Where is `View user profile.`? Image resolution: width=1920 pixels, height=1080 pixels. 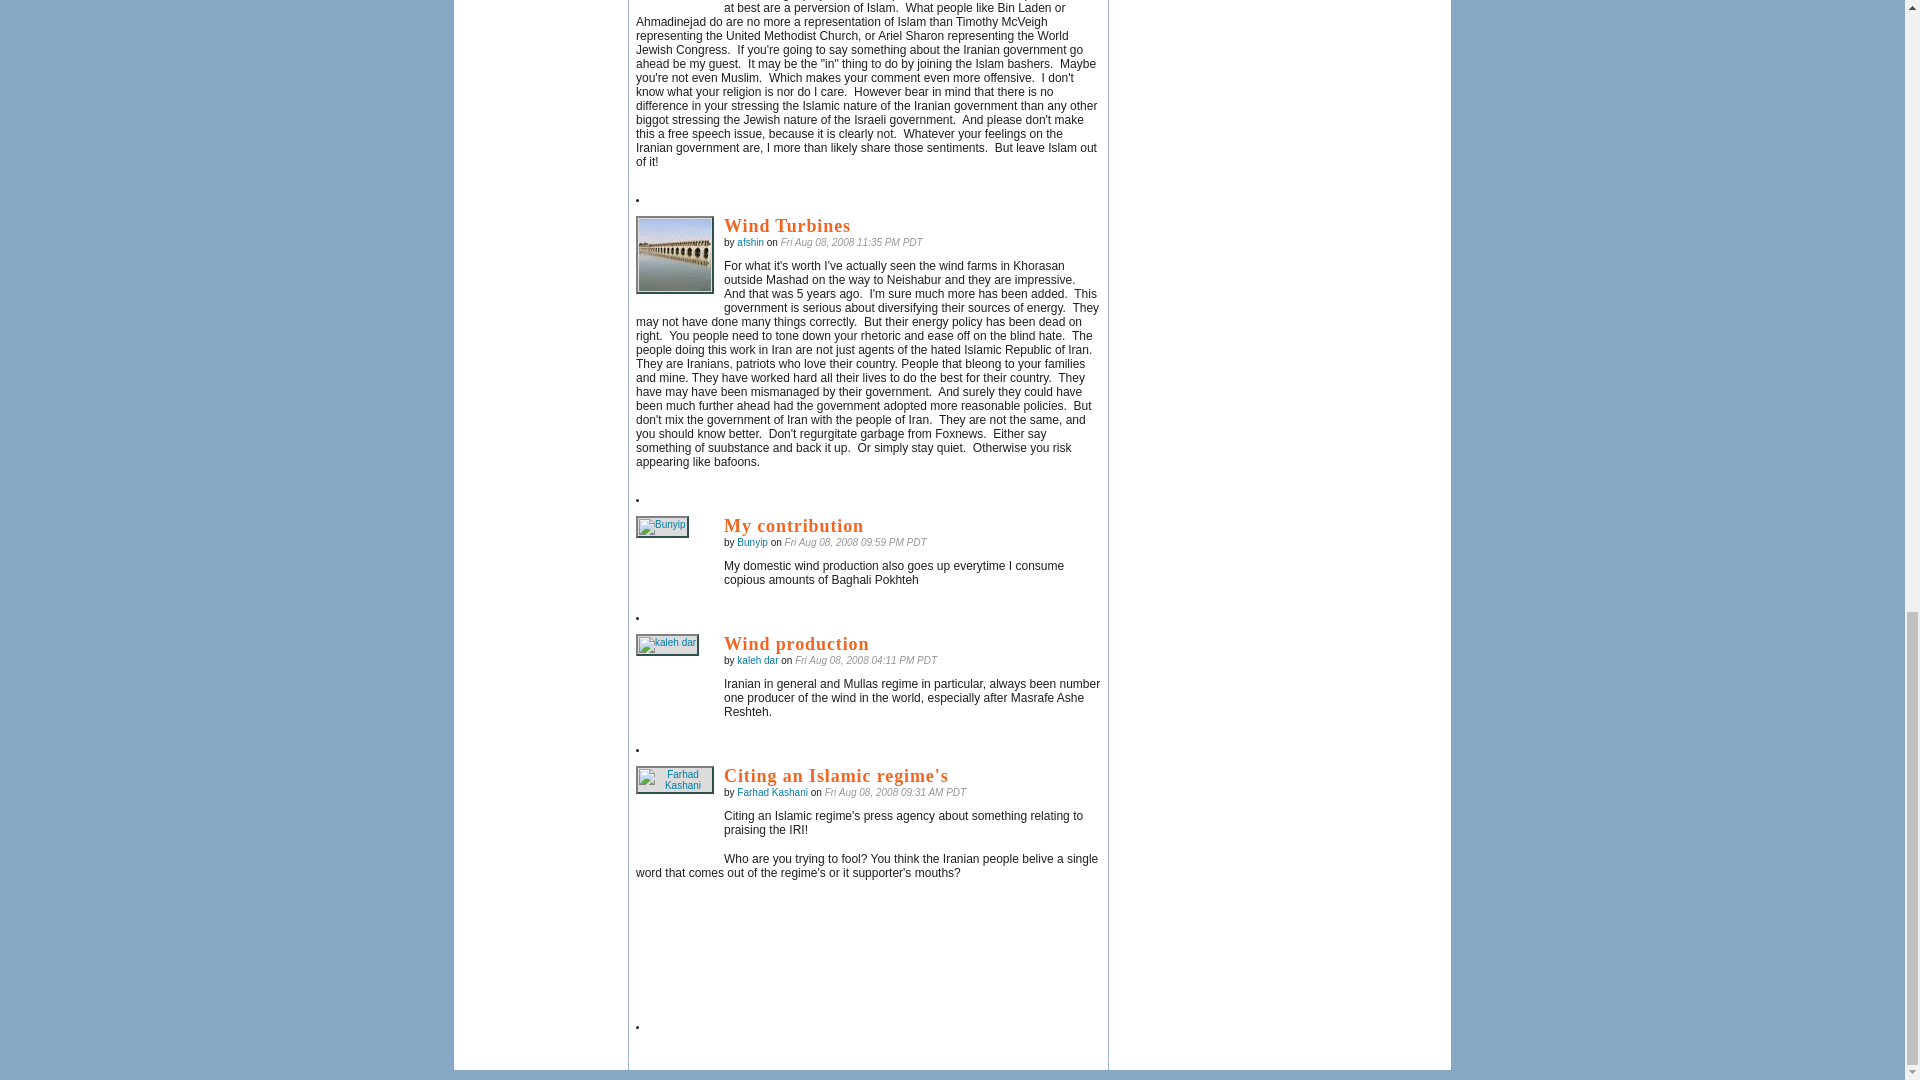 View user profile. is located at coordinates (752, 542).